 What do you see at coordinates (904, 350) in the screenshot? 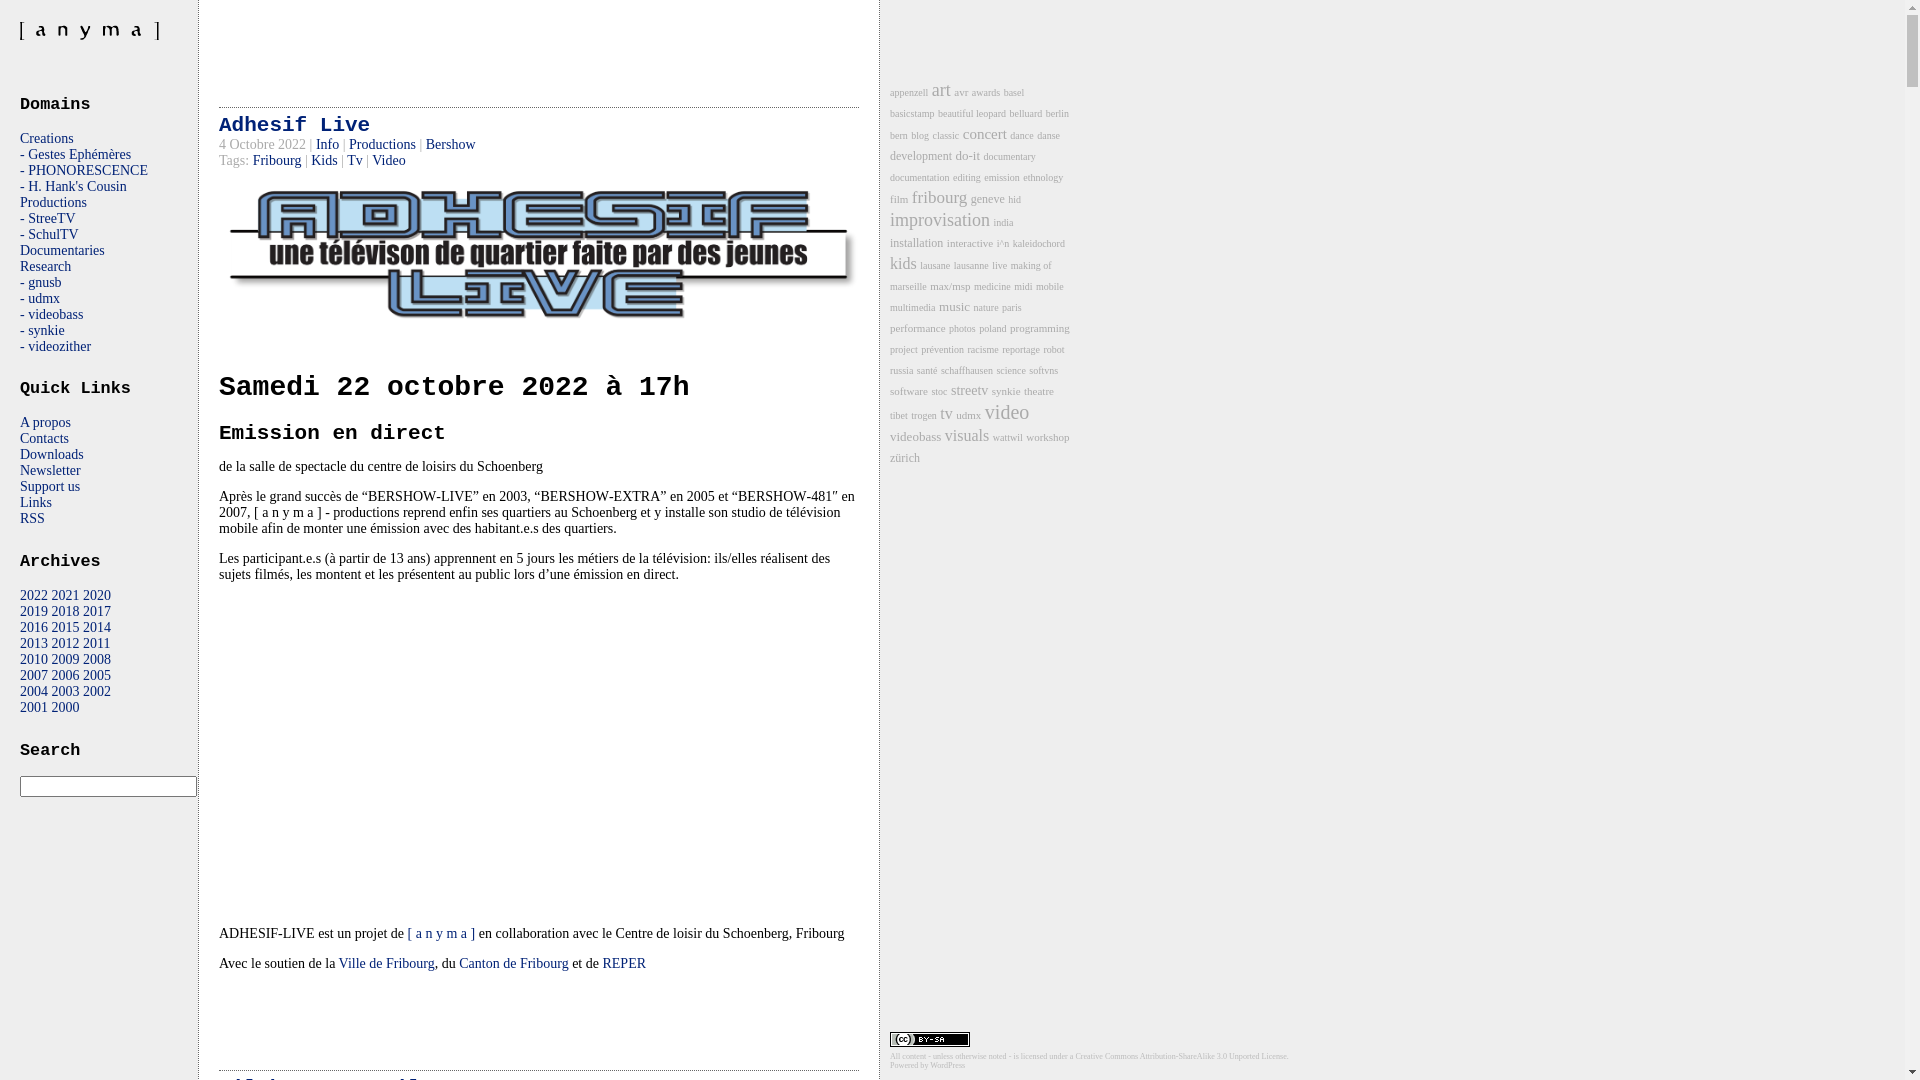
I see `project` at bounding box center [904, 350].